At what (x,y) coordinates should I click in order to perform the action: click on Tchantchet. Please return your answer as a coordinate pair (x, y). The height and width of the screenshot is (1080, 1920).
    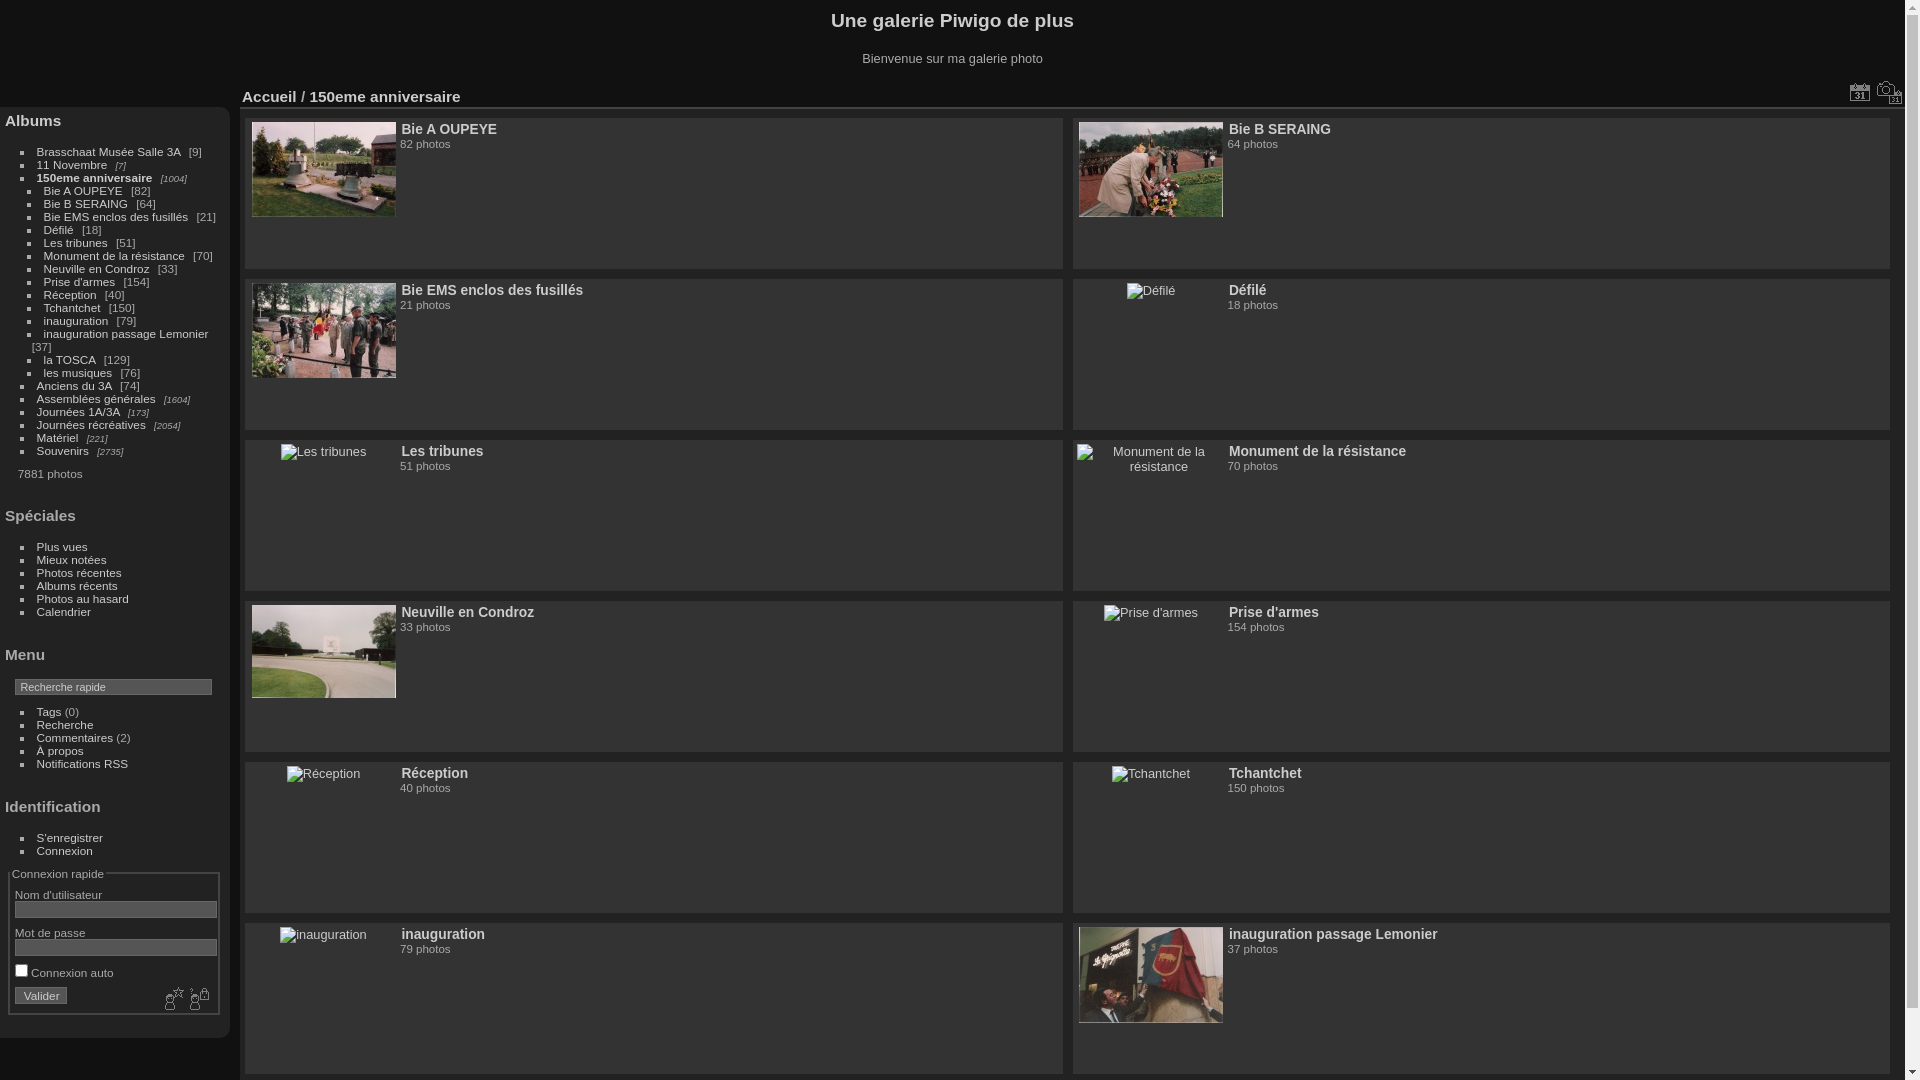
    Looking at the image, I should click on (72, 308).